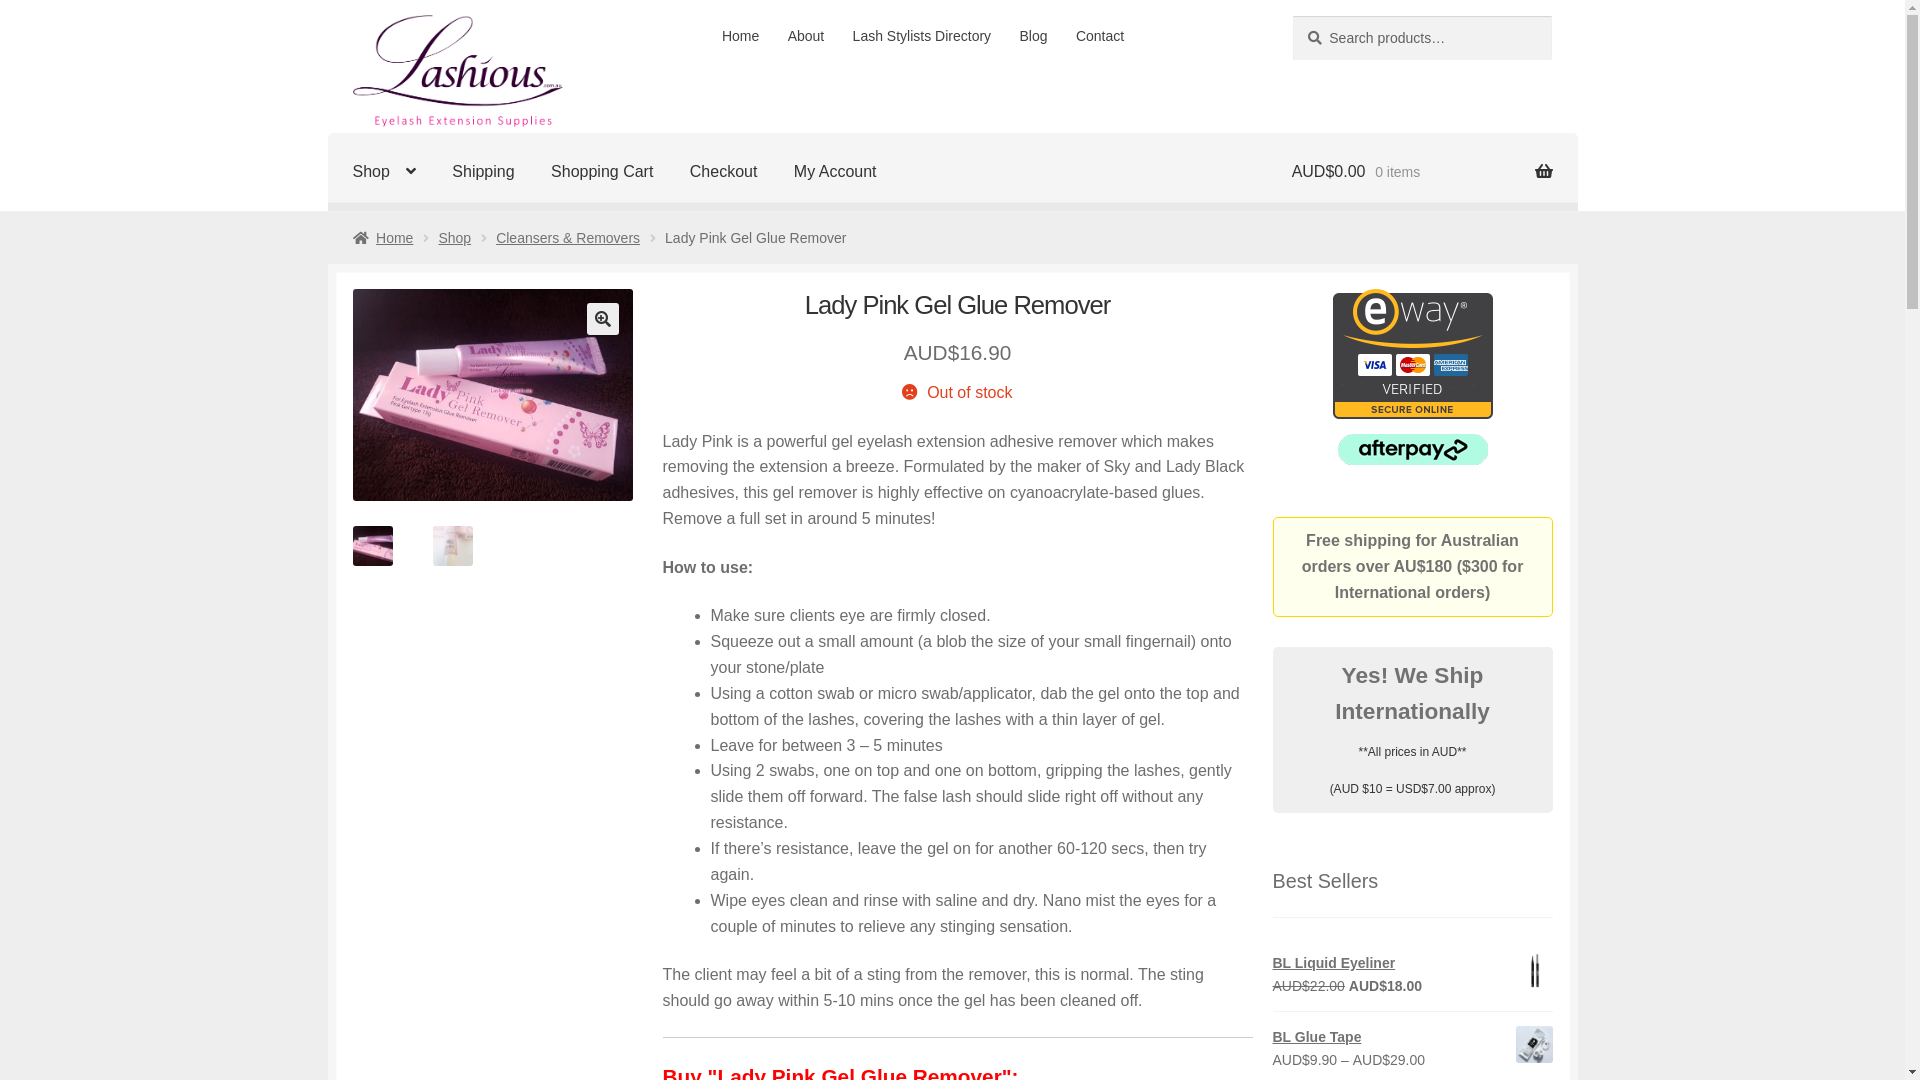  Describe the element at coordinates (741, 36) in the screenshot. I see `Home` at that location.